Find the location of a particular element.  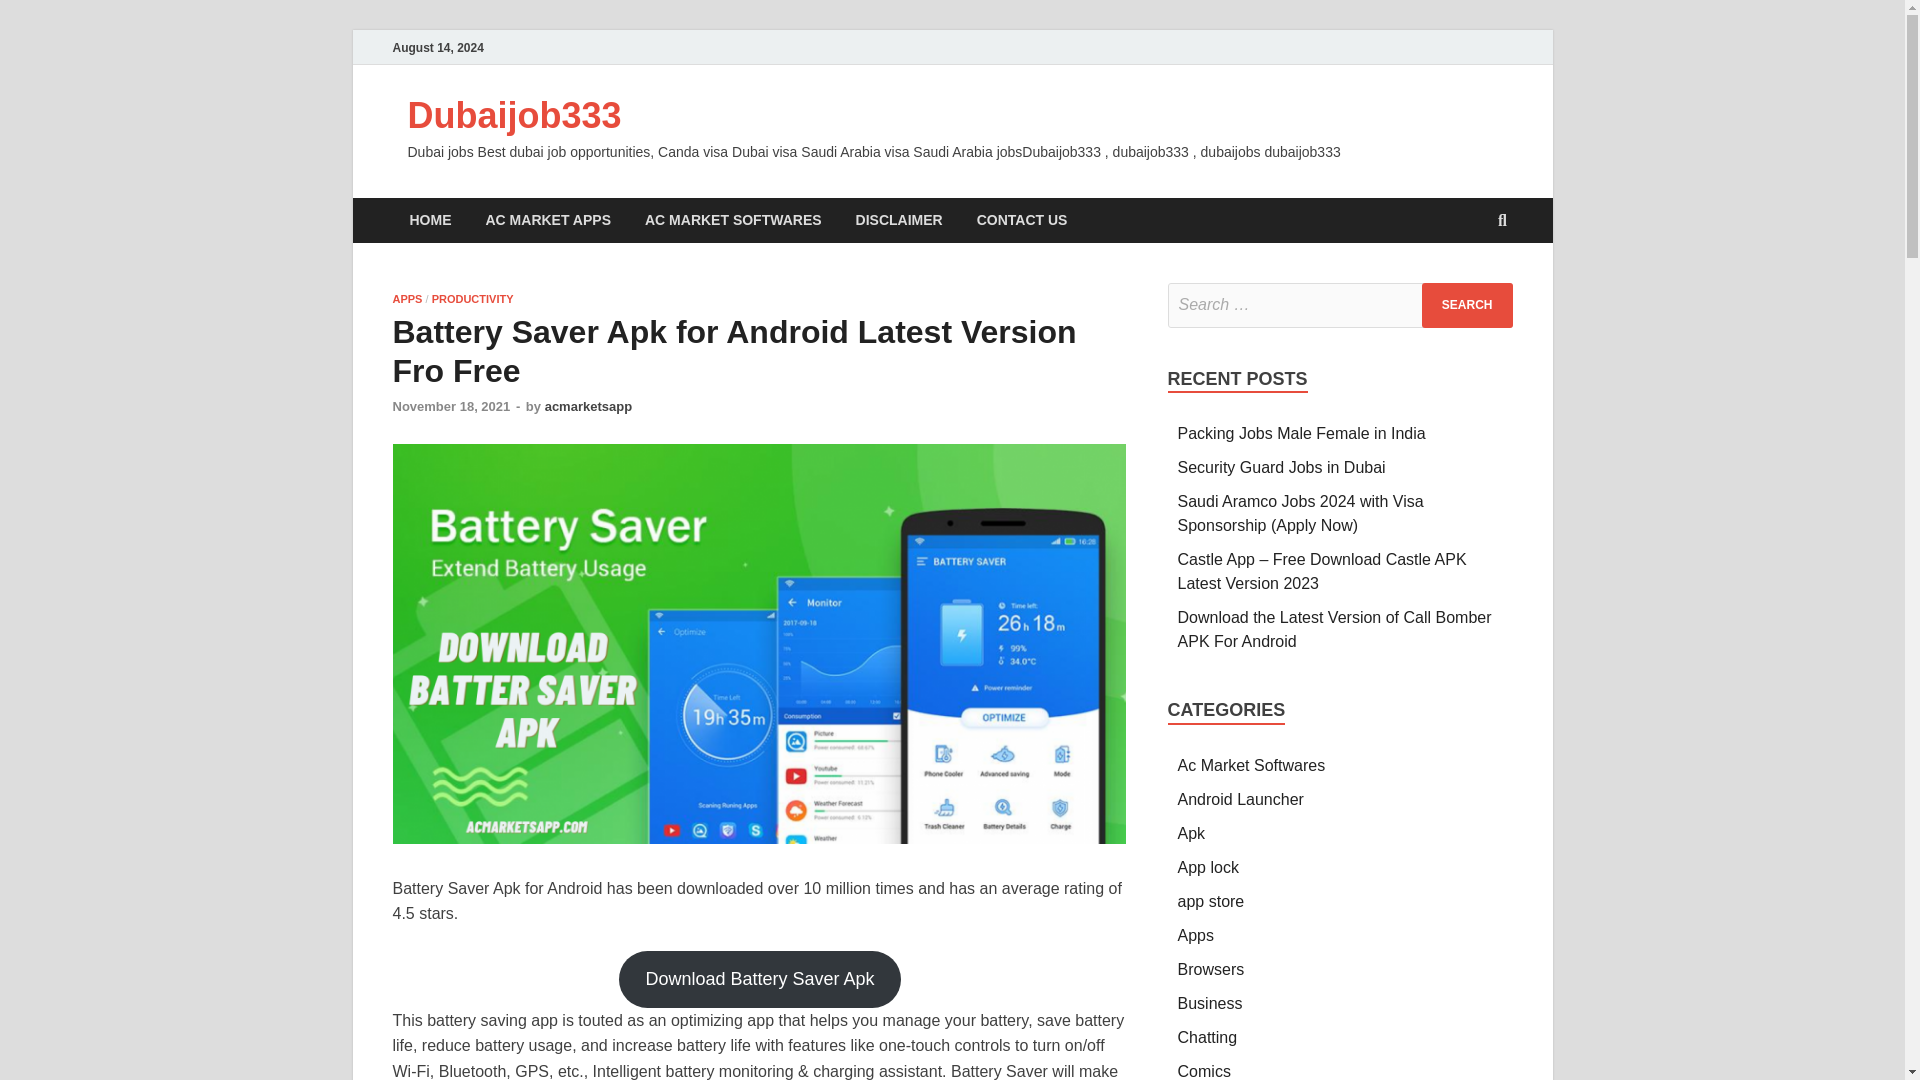

Dubaijob333 is located at coordinates (514, 116).